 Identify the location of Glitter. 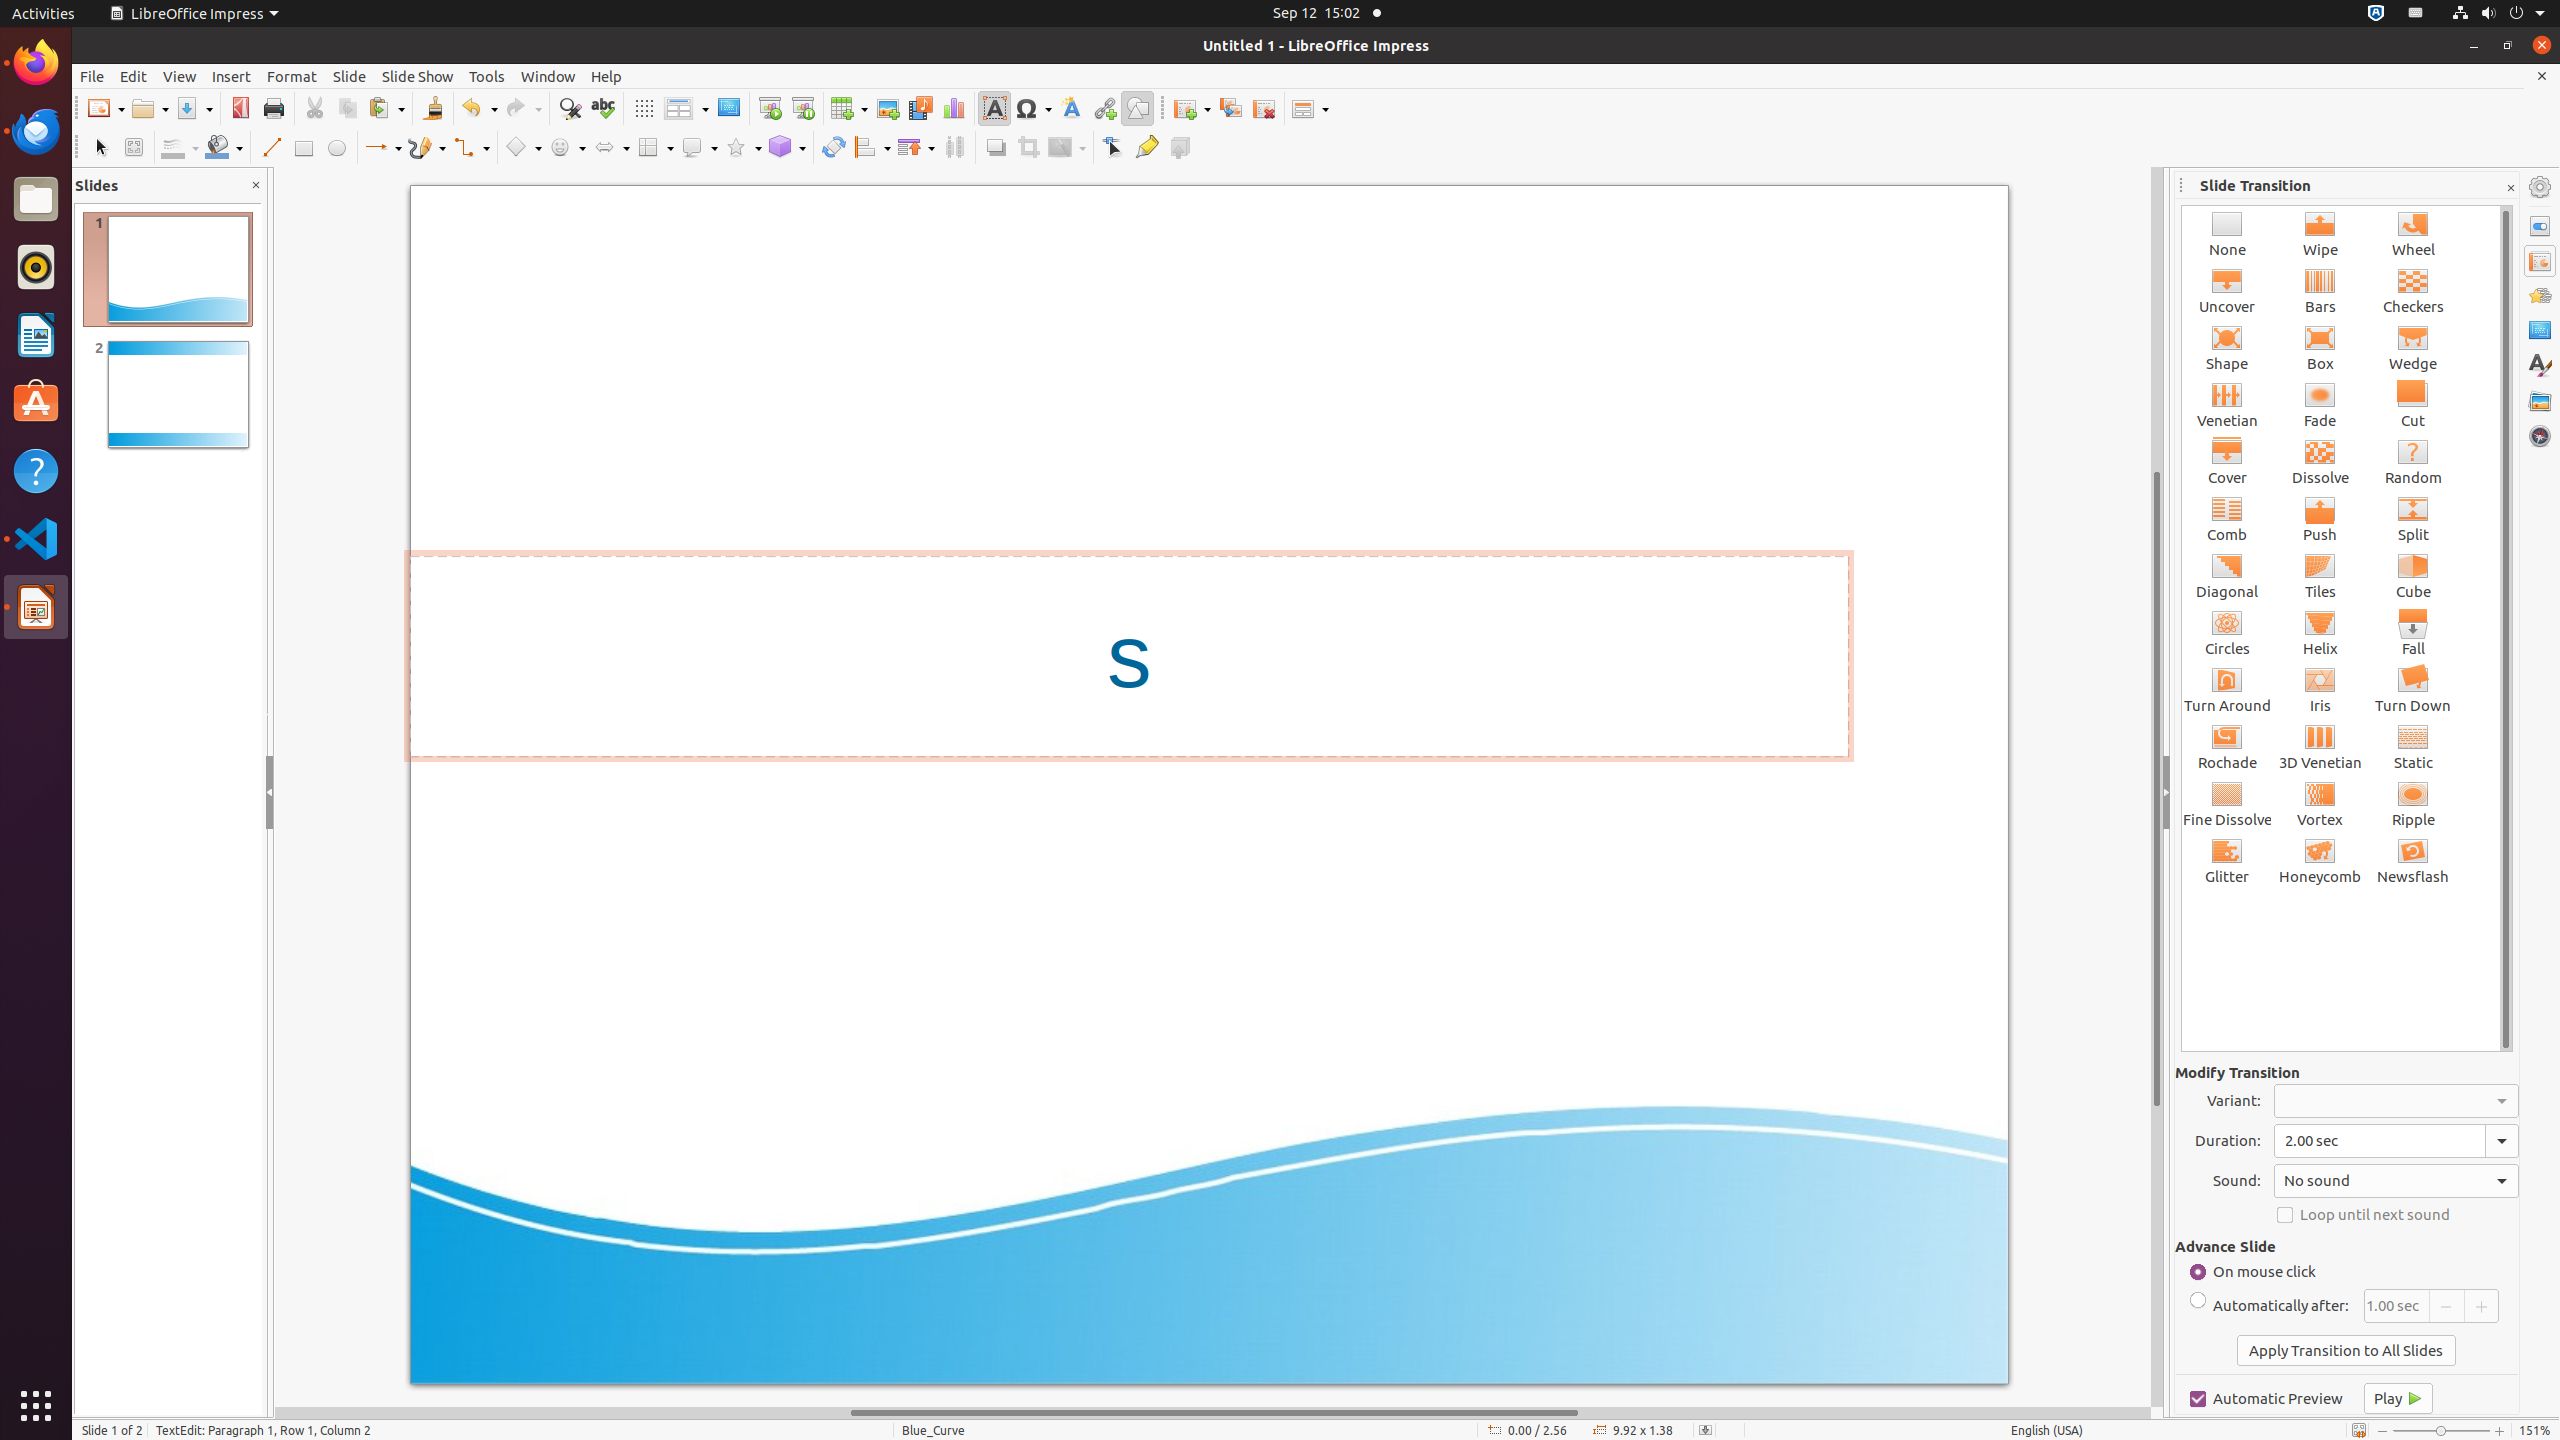
(2228, 860).